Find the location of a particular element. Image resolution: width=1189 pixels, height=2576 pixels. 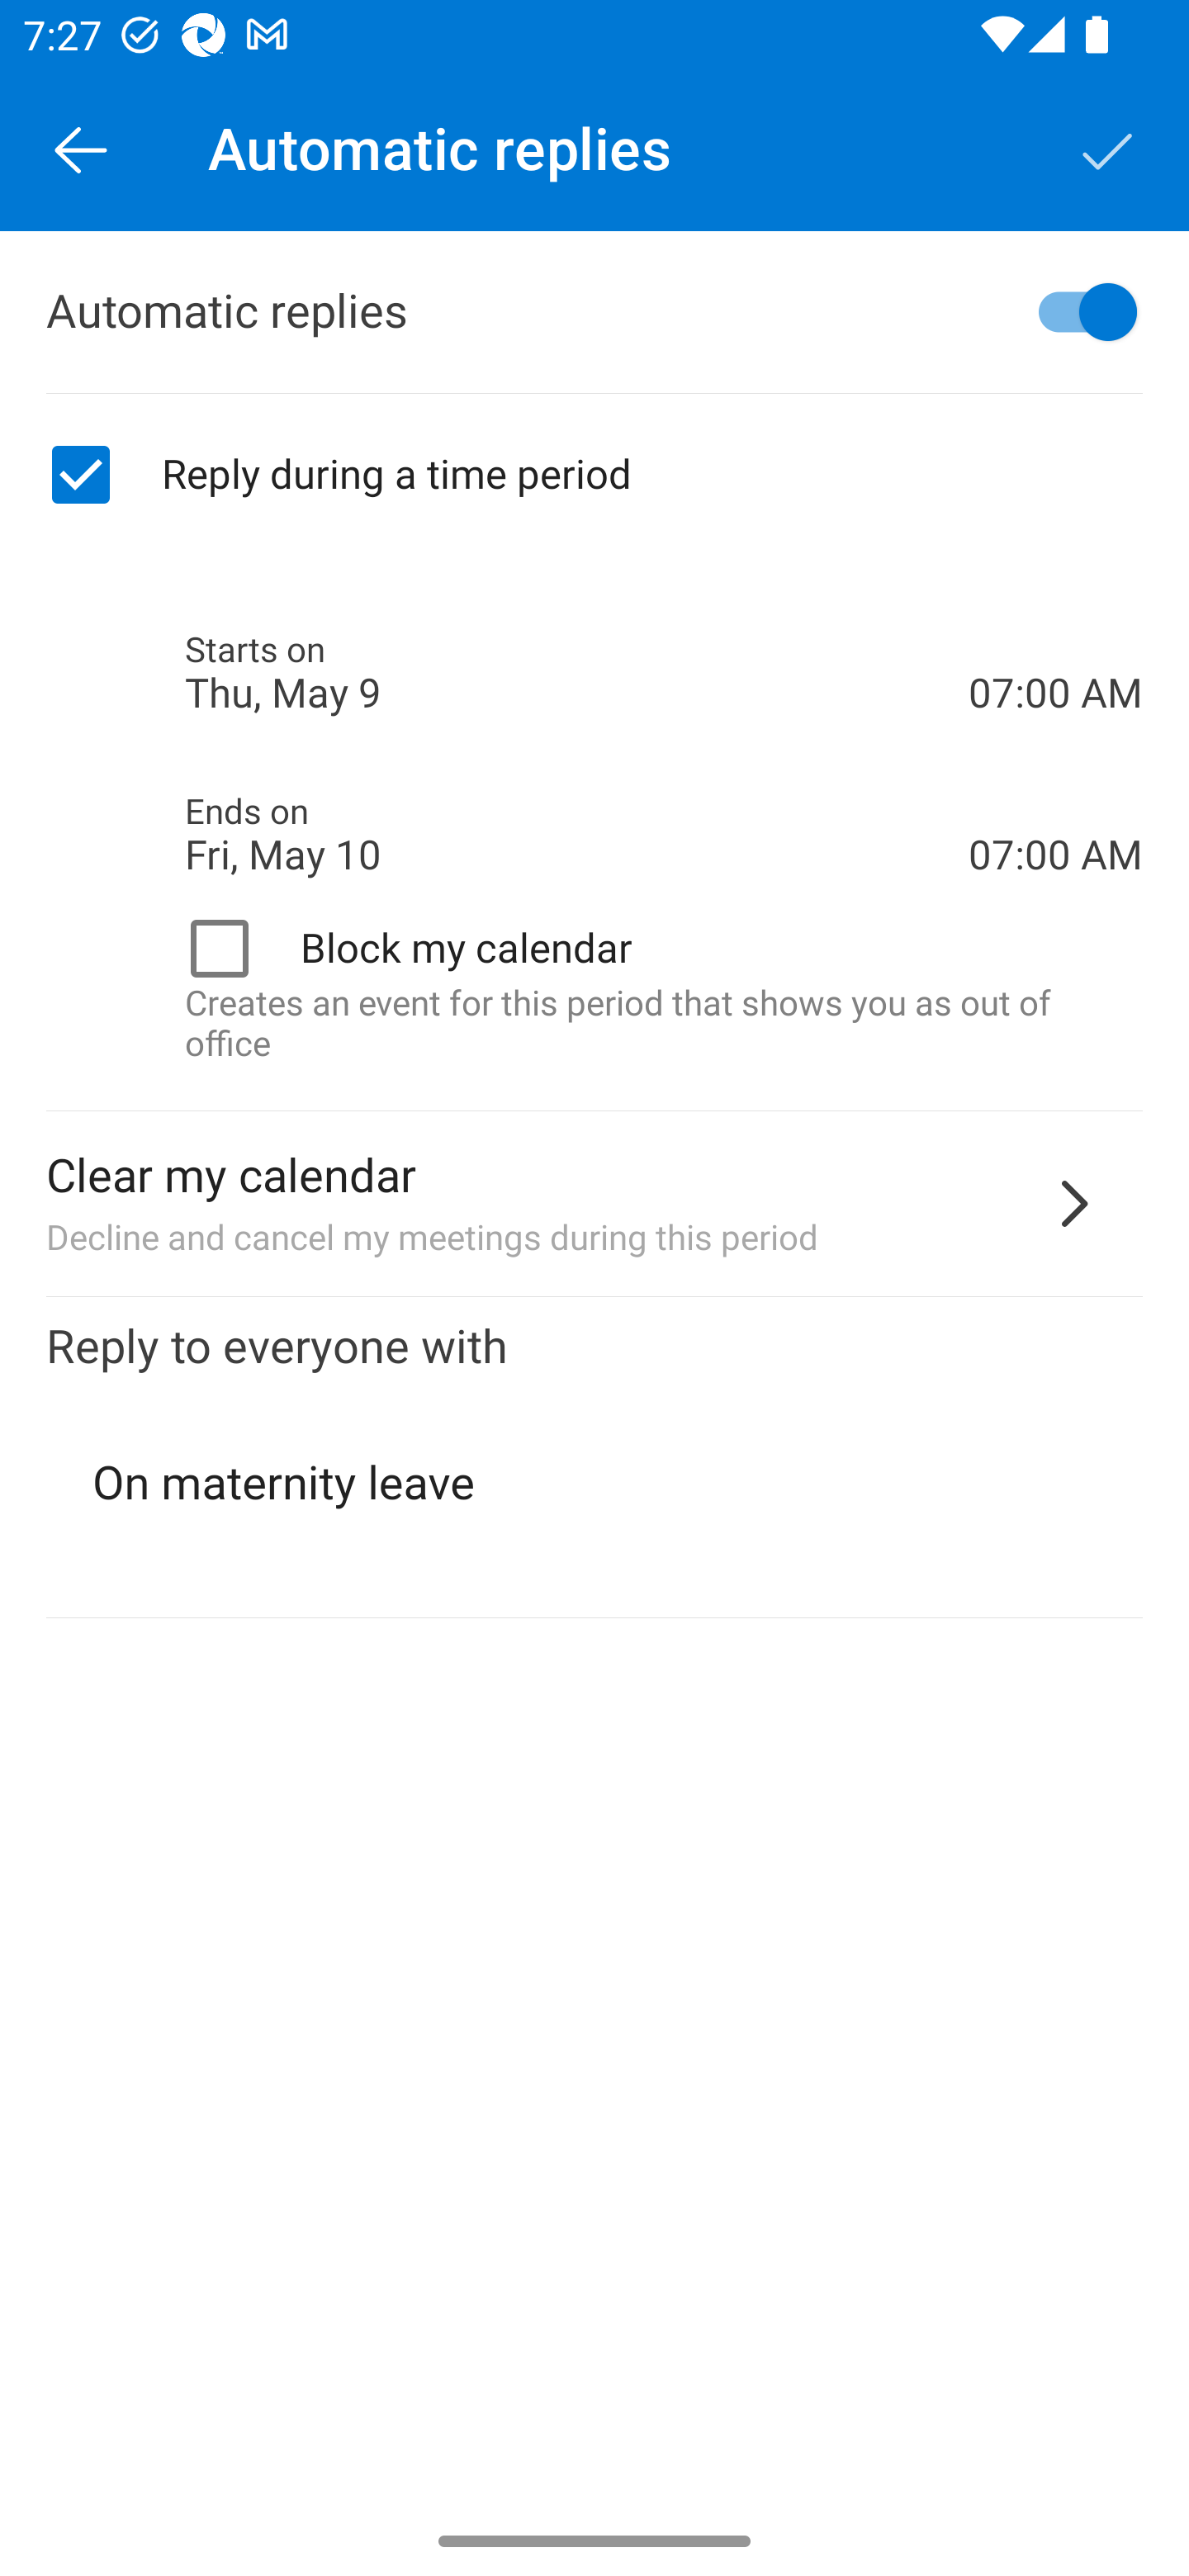

Ends on Fri, May 10 is located at coordinates (576, 834).